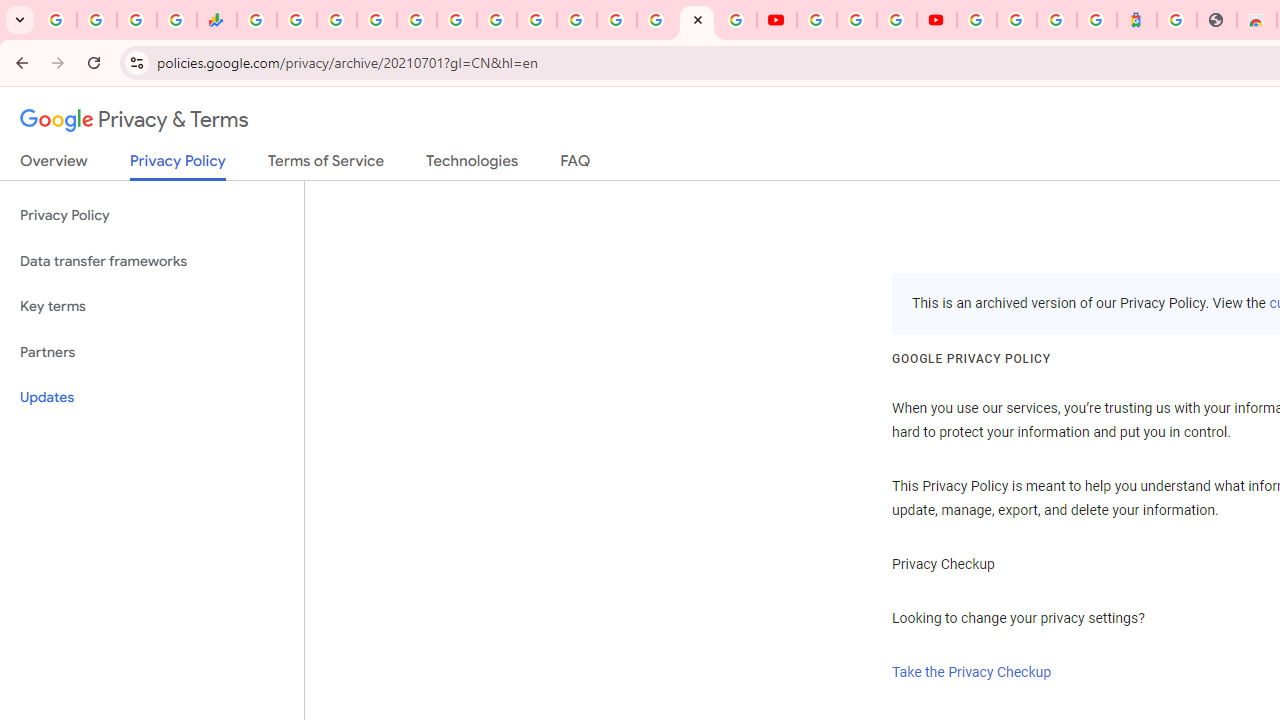 Image resolution: width=1280 pixels, height=720 pixels. I want to click on Sign in - Google Accounts, so click(1016, 20).